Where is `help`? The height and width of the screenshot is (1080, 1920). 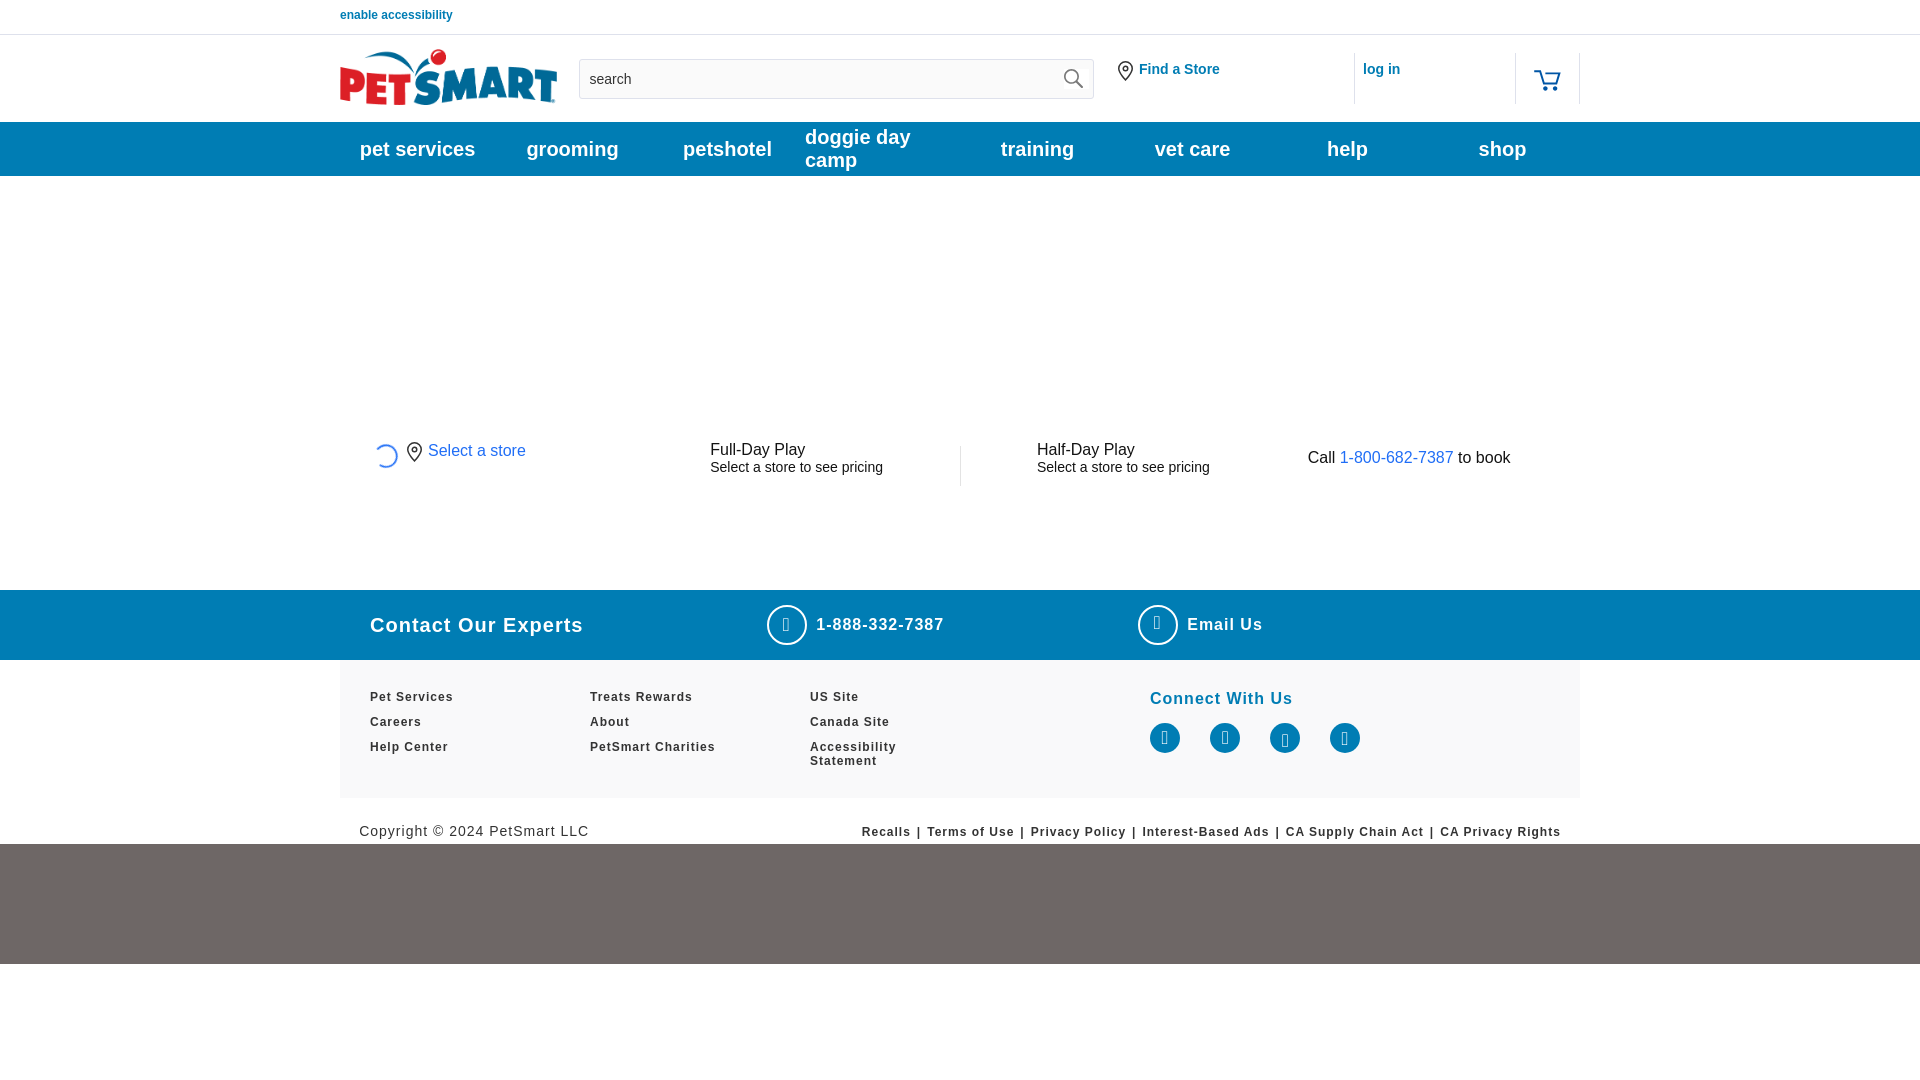 help is located at coordinates (1346, 149).